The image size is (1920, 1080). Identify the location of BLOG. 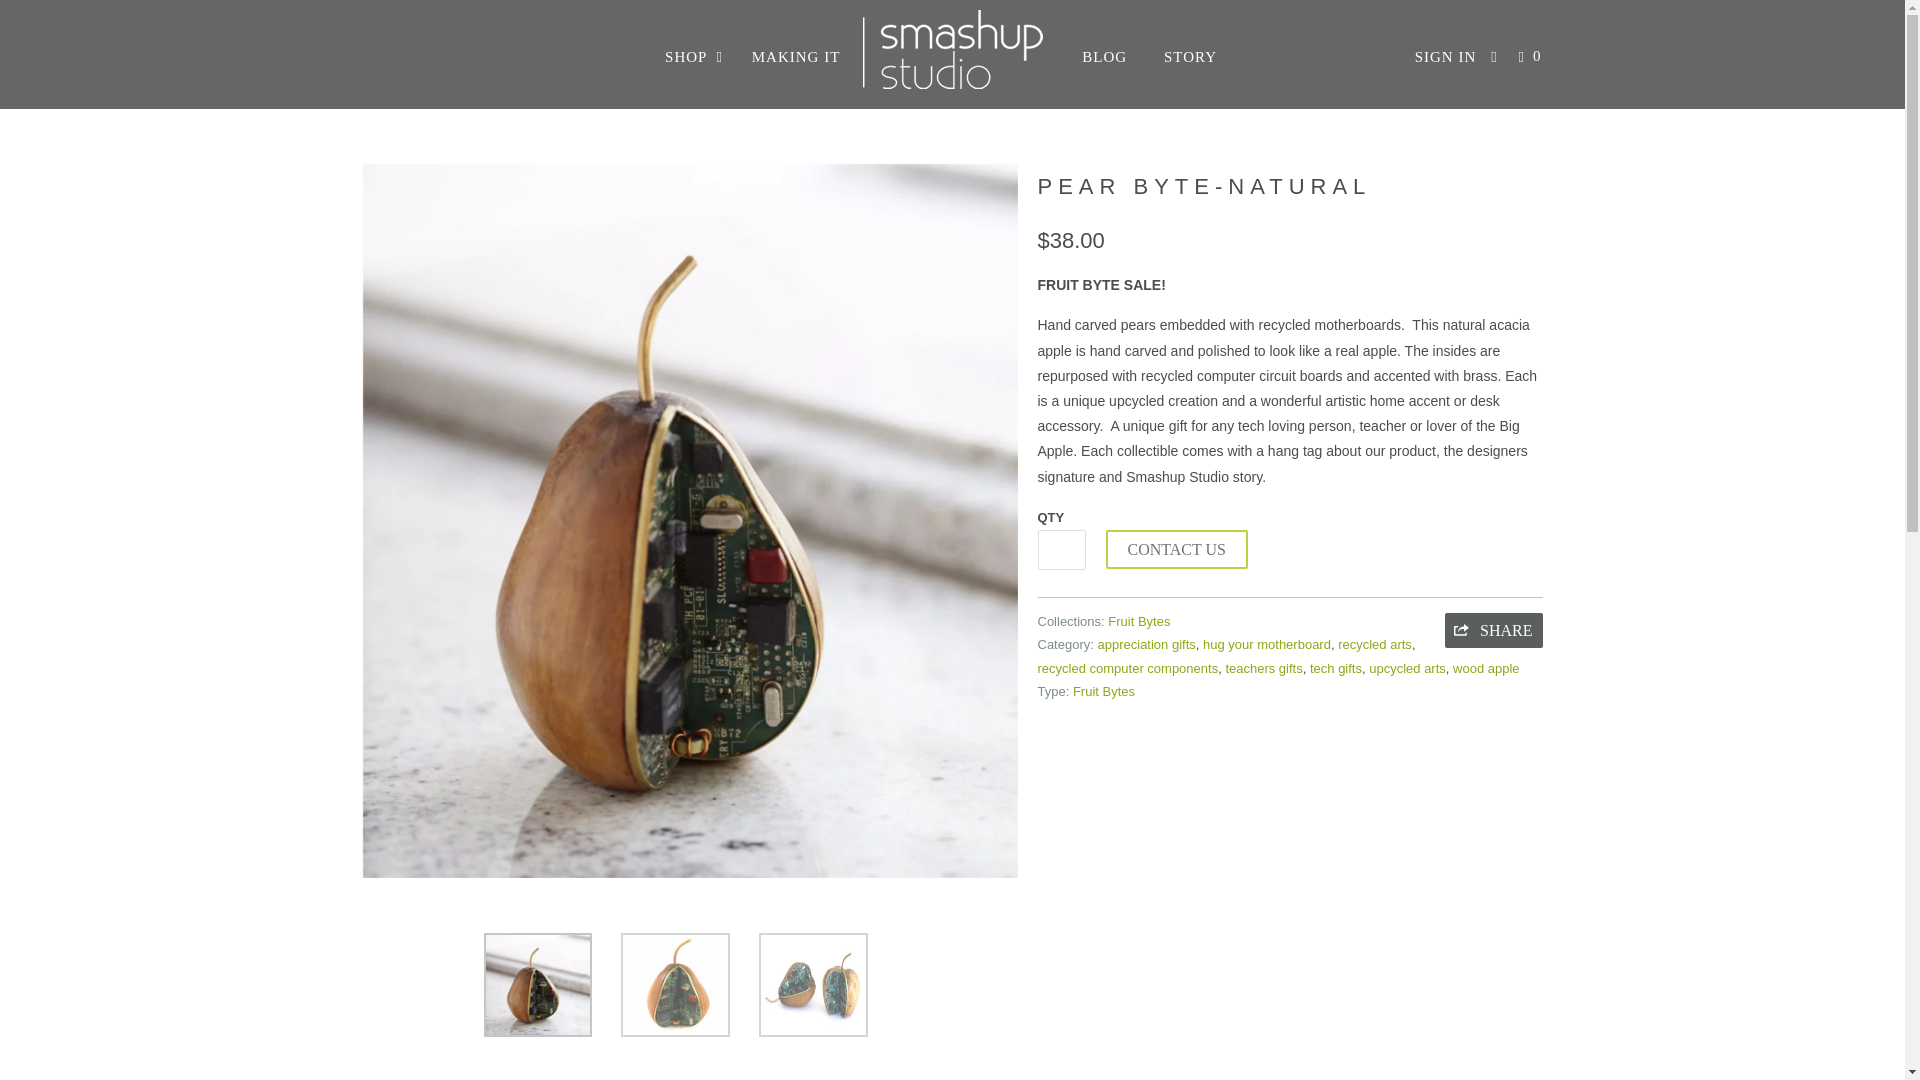
(1104, 56).